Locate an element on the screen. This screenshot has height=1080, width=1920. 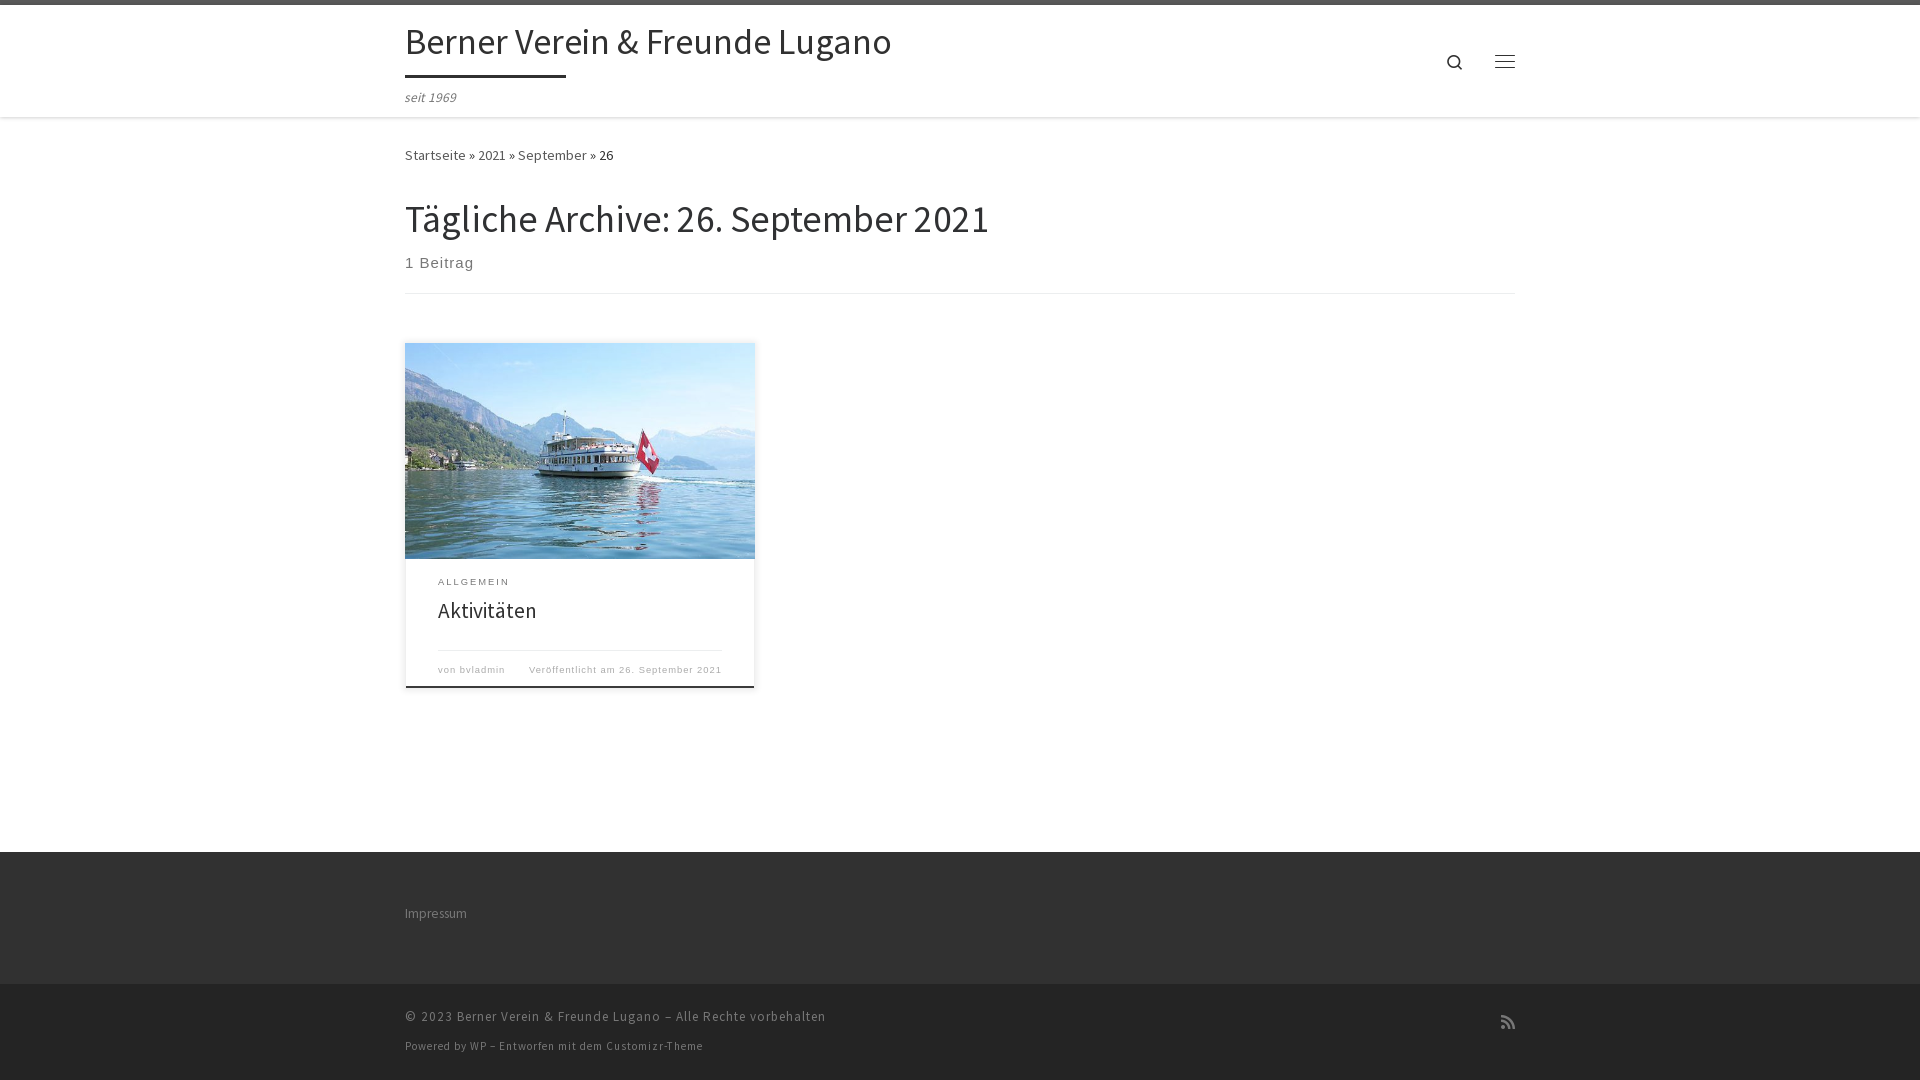
WP is located at coordinates (478, 1046).